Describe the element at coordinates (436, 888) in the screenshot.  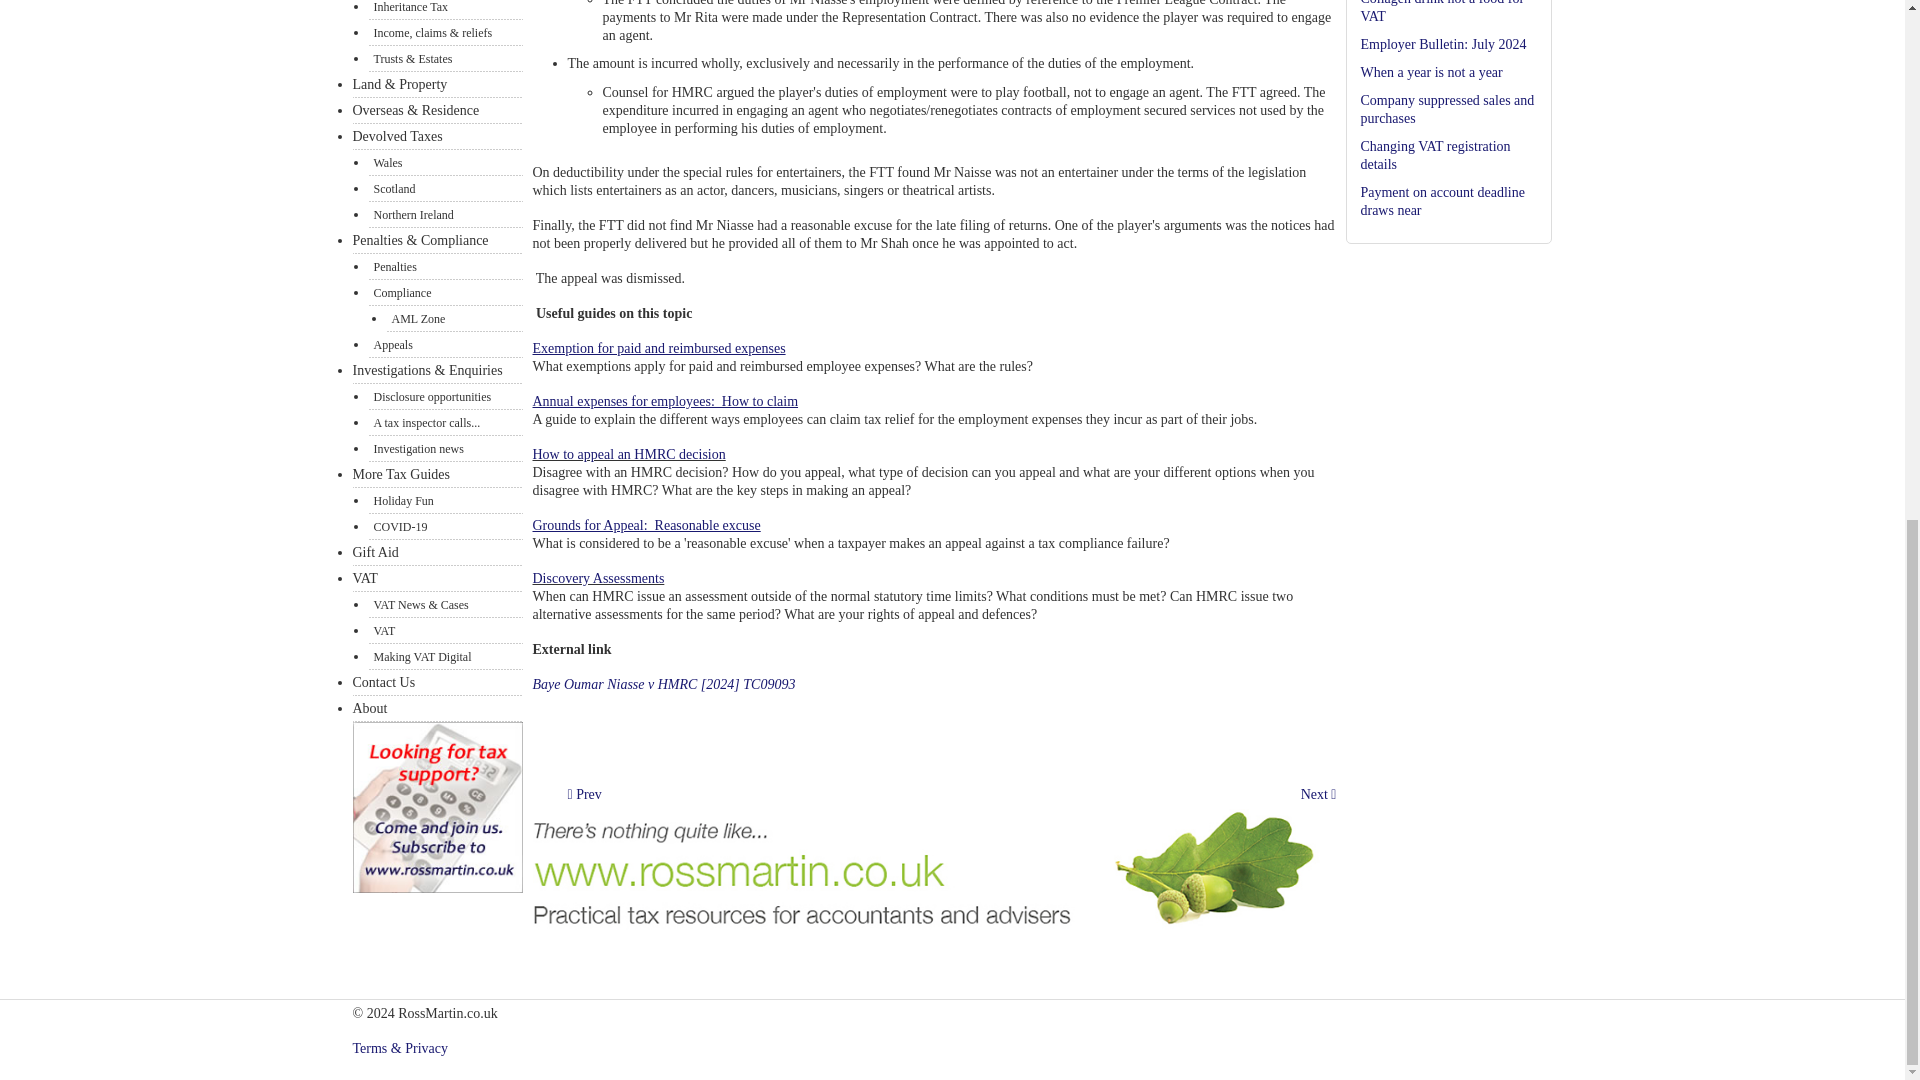
I see `Tax support` at that location.